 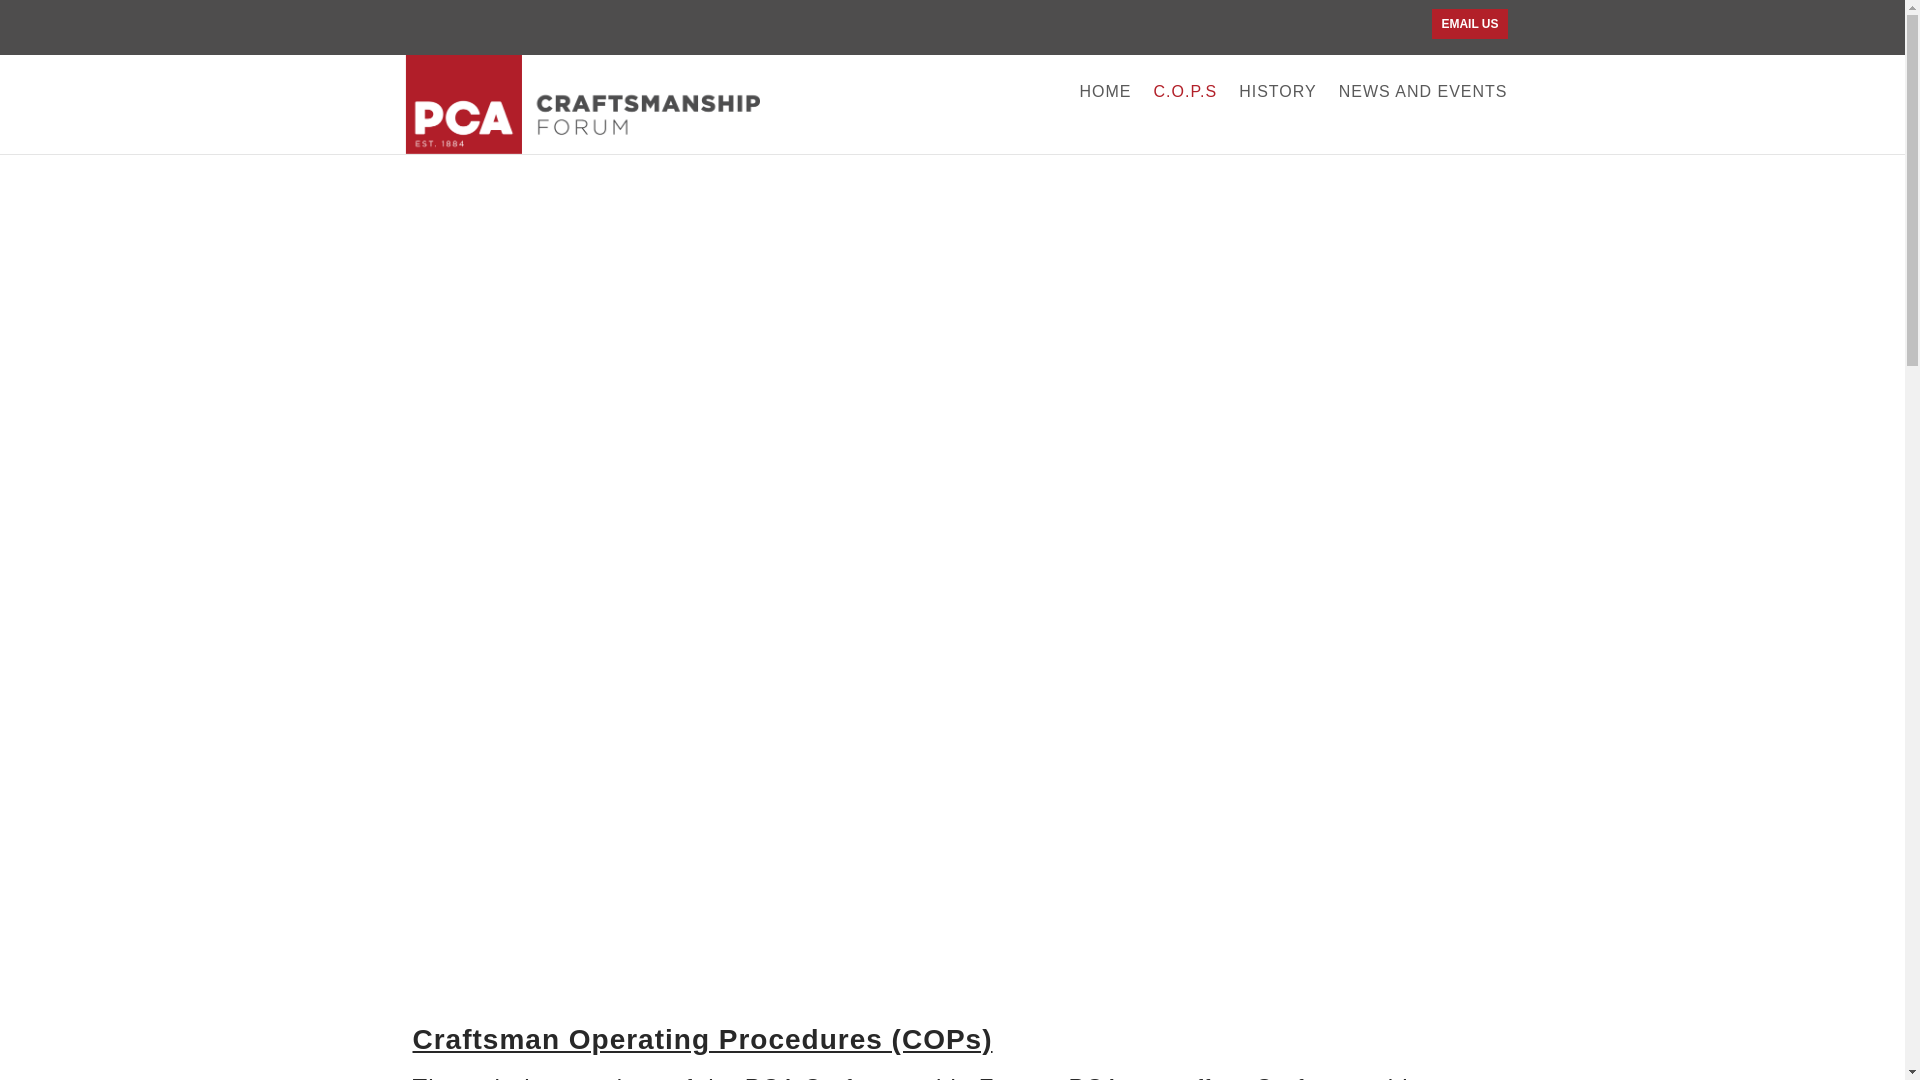 What do you see at coordinates (1422, 120) in the screenshot?
I see `NEWS AND EVENTS` at bounding box center [1422, 120].